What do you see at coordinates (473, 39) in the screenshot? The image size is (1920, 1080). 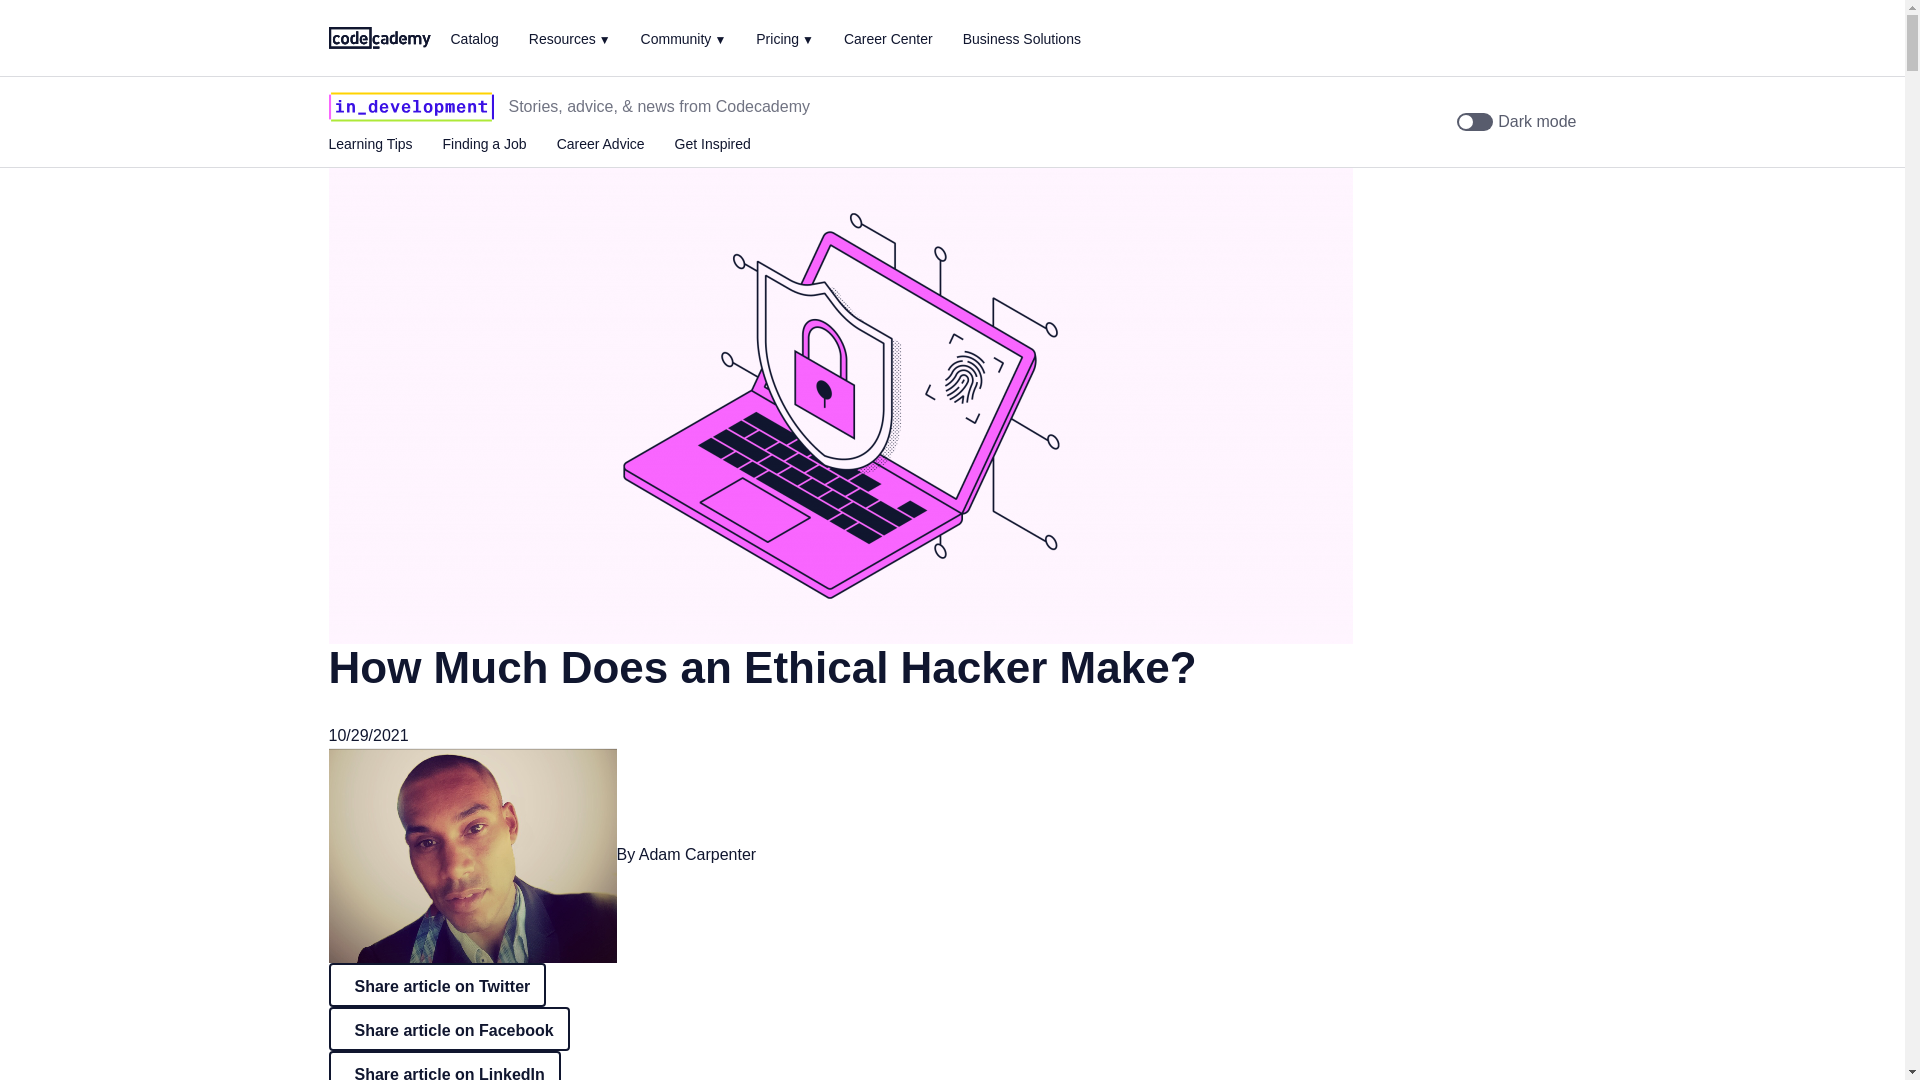 I see `Catalog` at bounding box center [473, 39].